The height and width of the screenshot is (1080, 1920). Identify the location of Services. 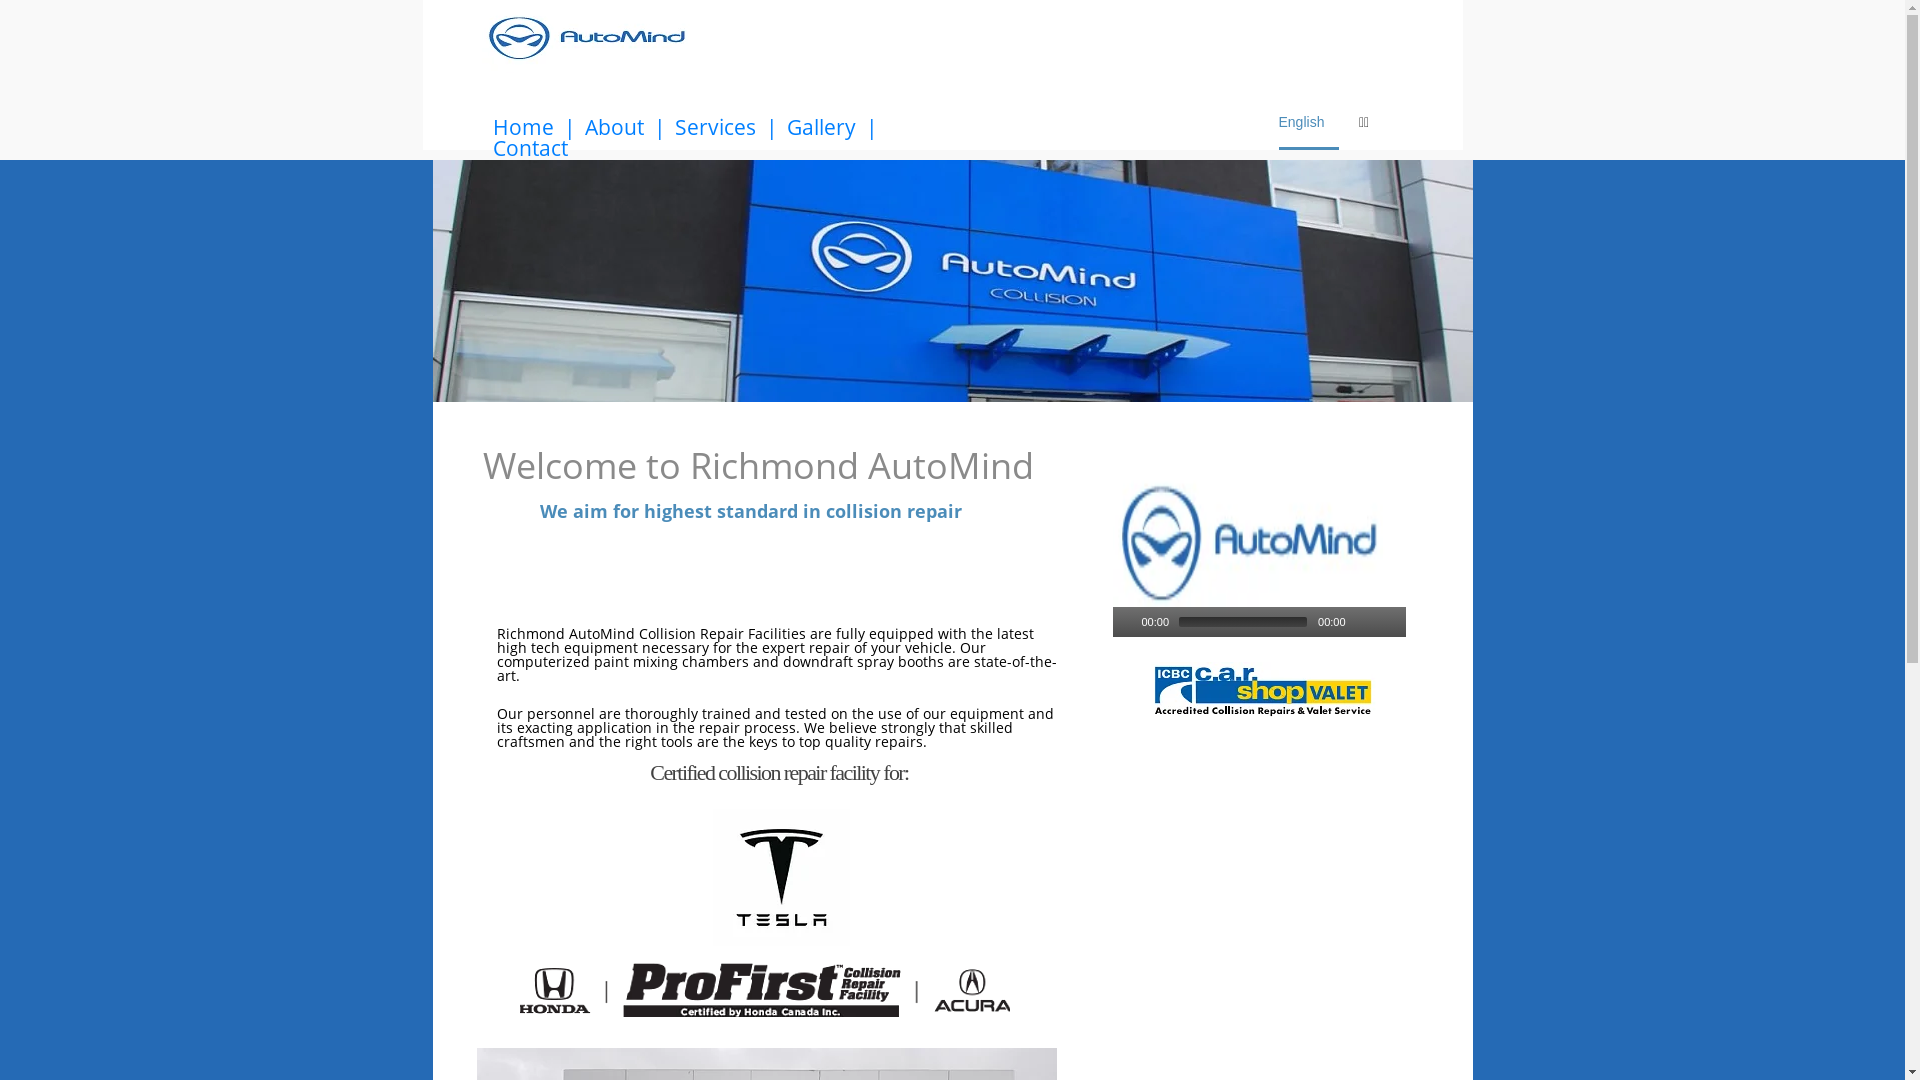
(714, 128).